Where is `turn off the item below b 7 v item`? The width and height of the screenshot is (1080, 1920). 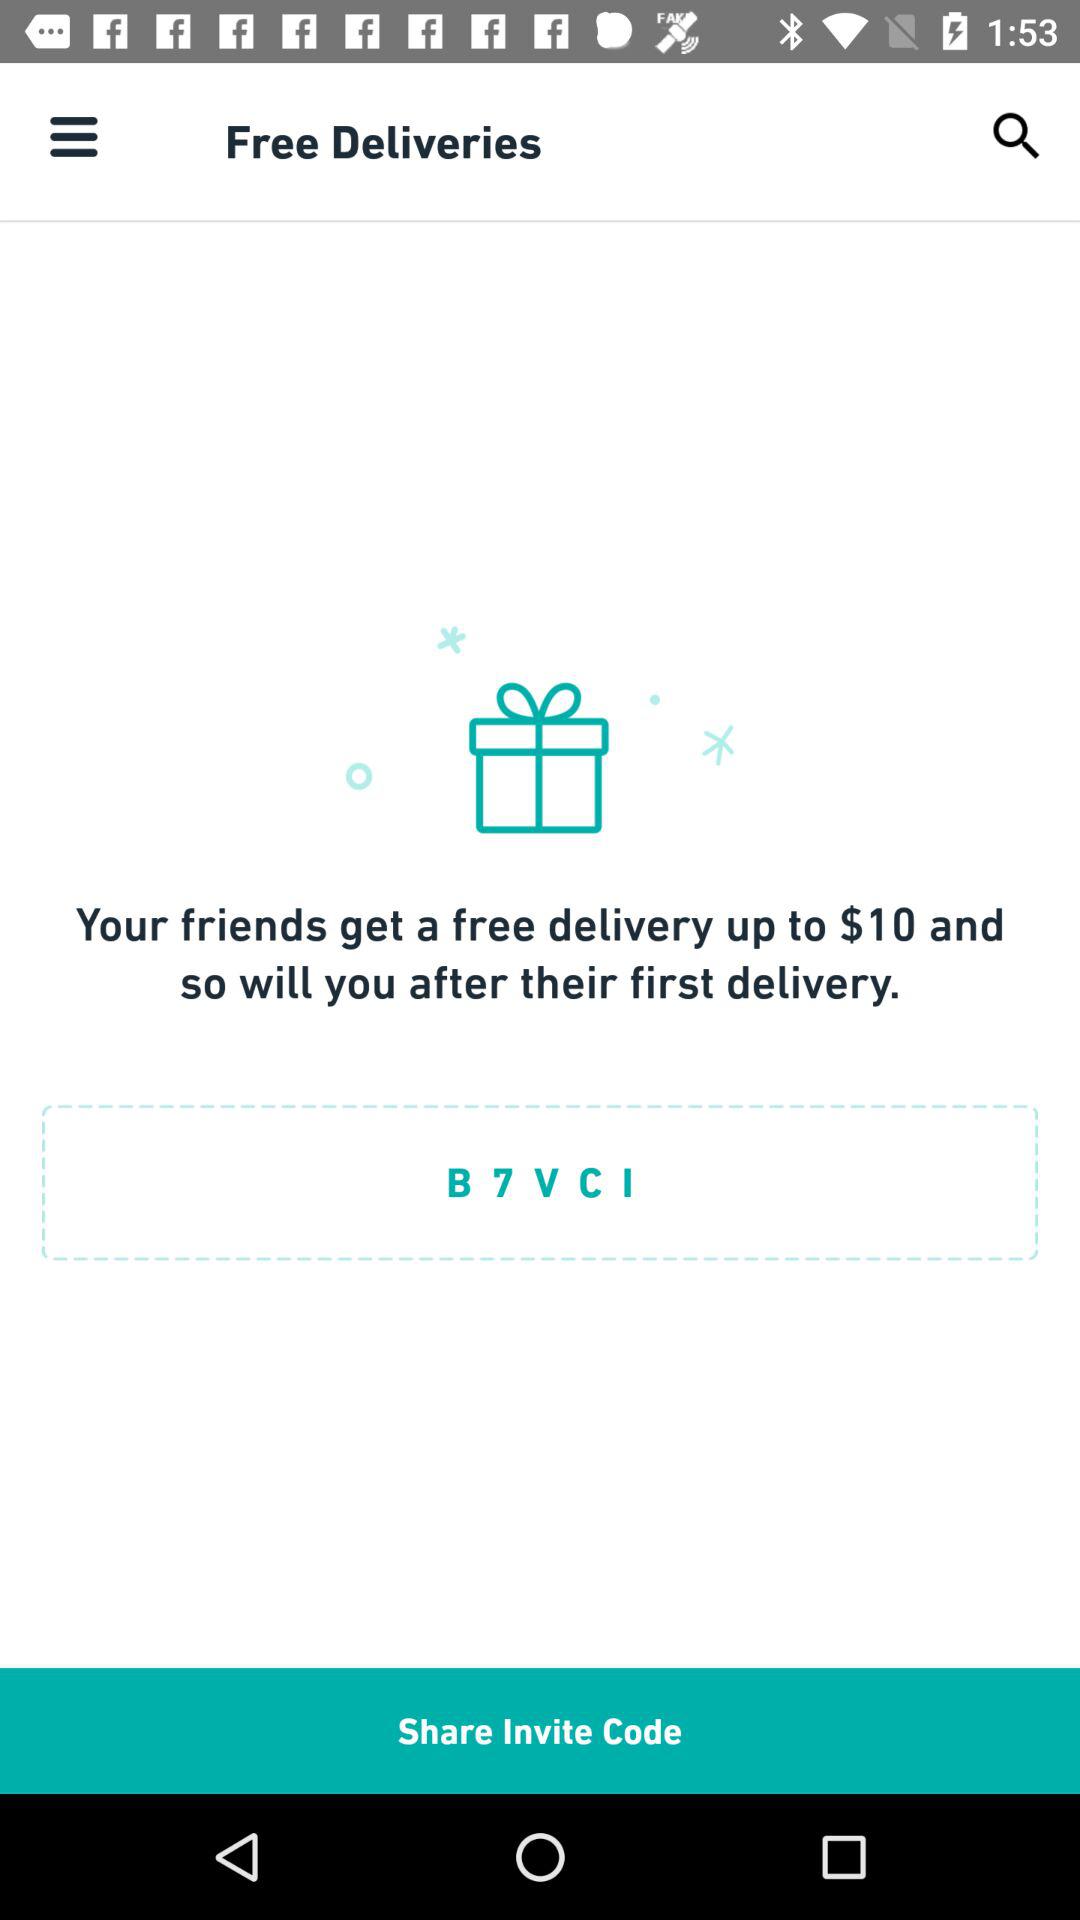 turn off the item below b 7 v item is located at coordinates (540, 1730).